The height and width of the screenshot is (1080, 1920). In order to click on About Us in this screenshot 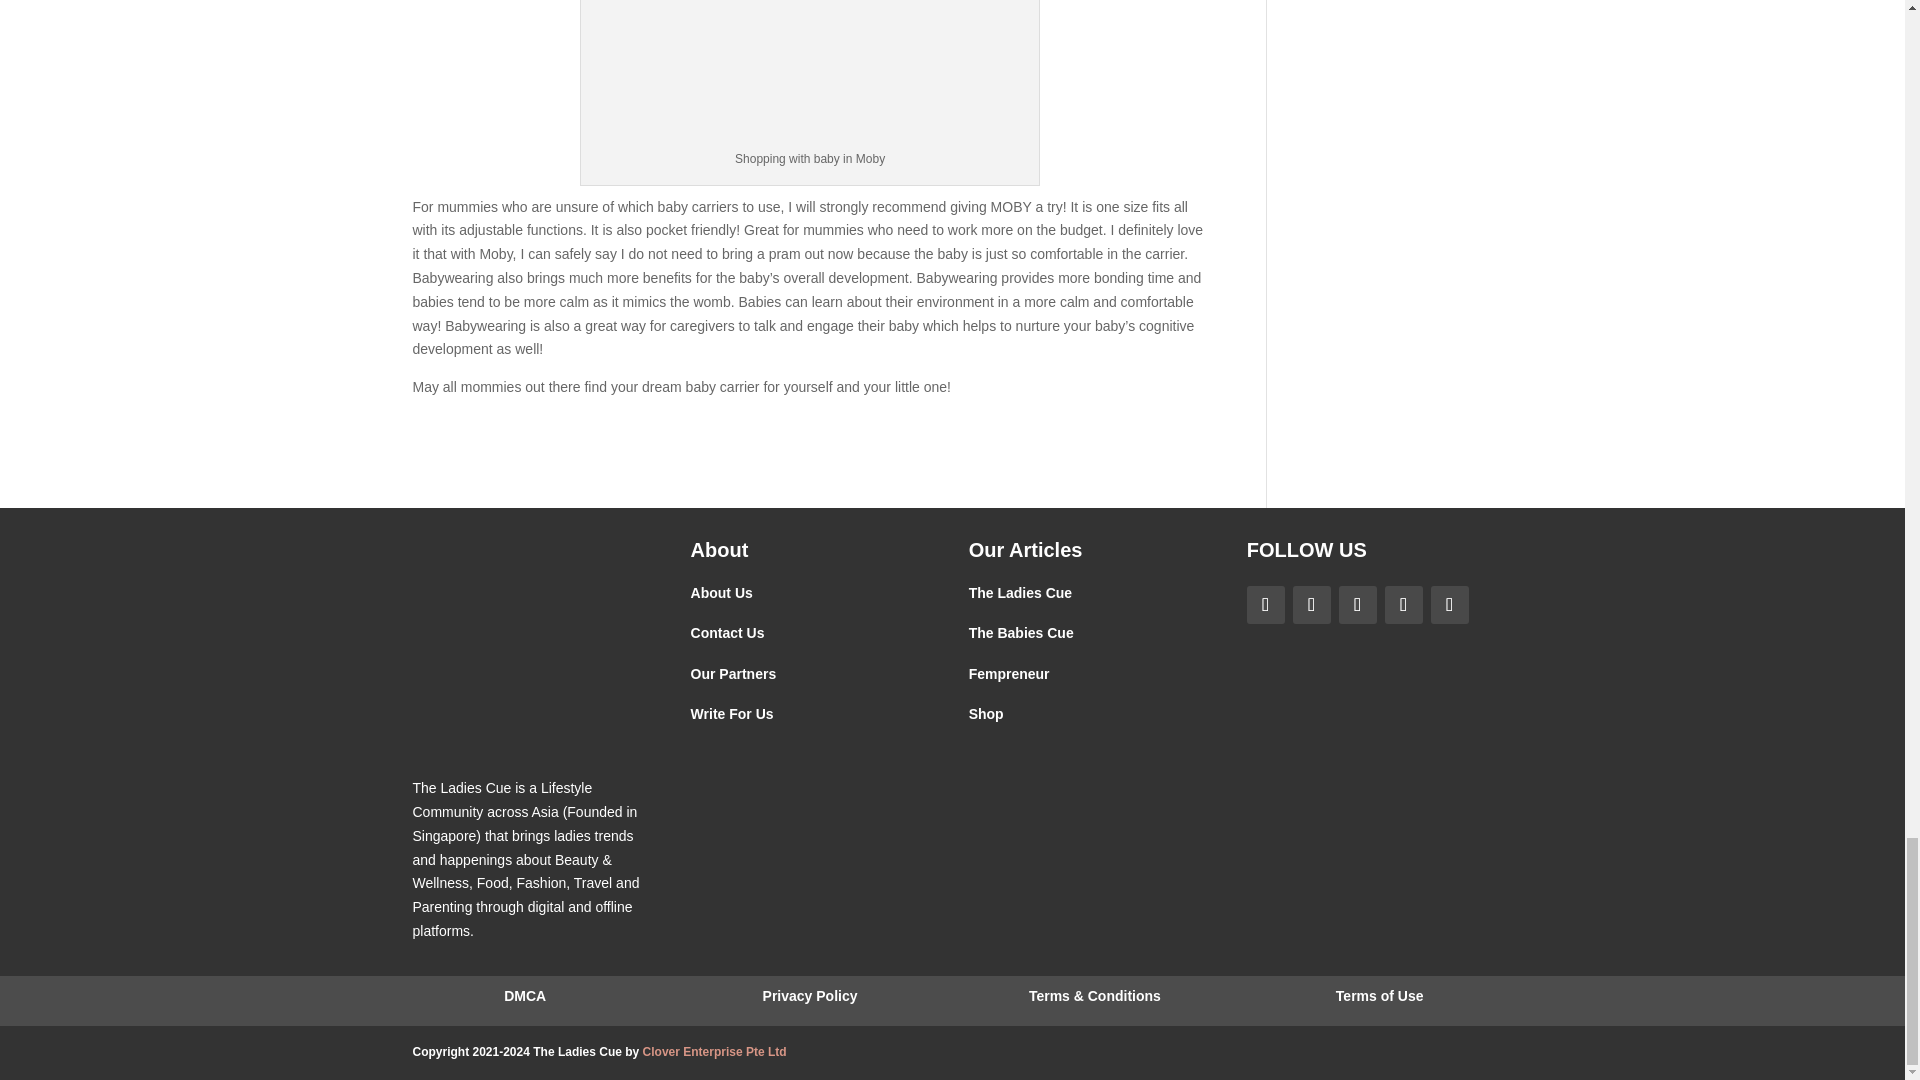, I will do `click(722, 592)`.